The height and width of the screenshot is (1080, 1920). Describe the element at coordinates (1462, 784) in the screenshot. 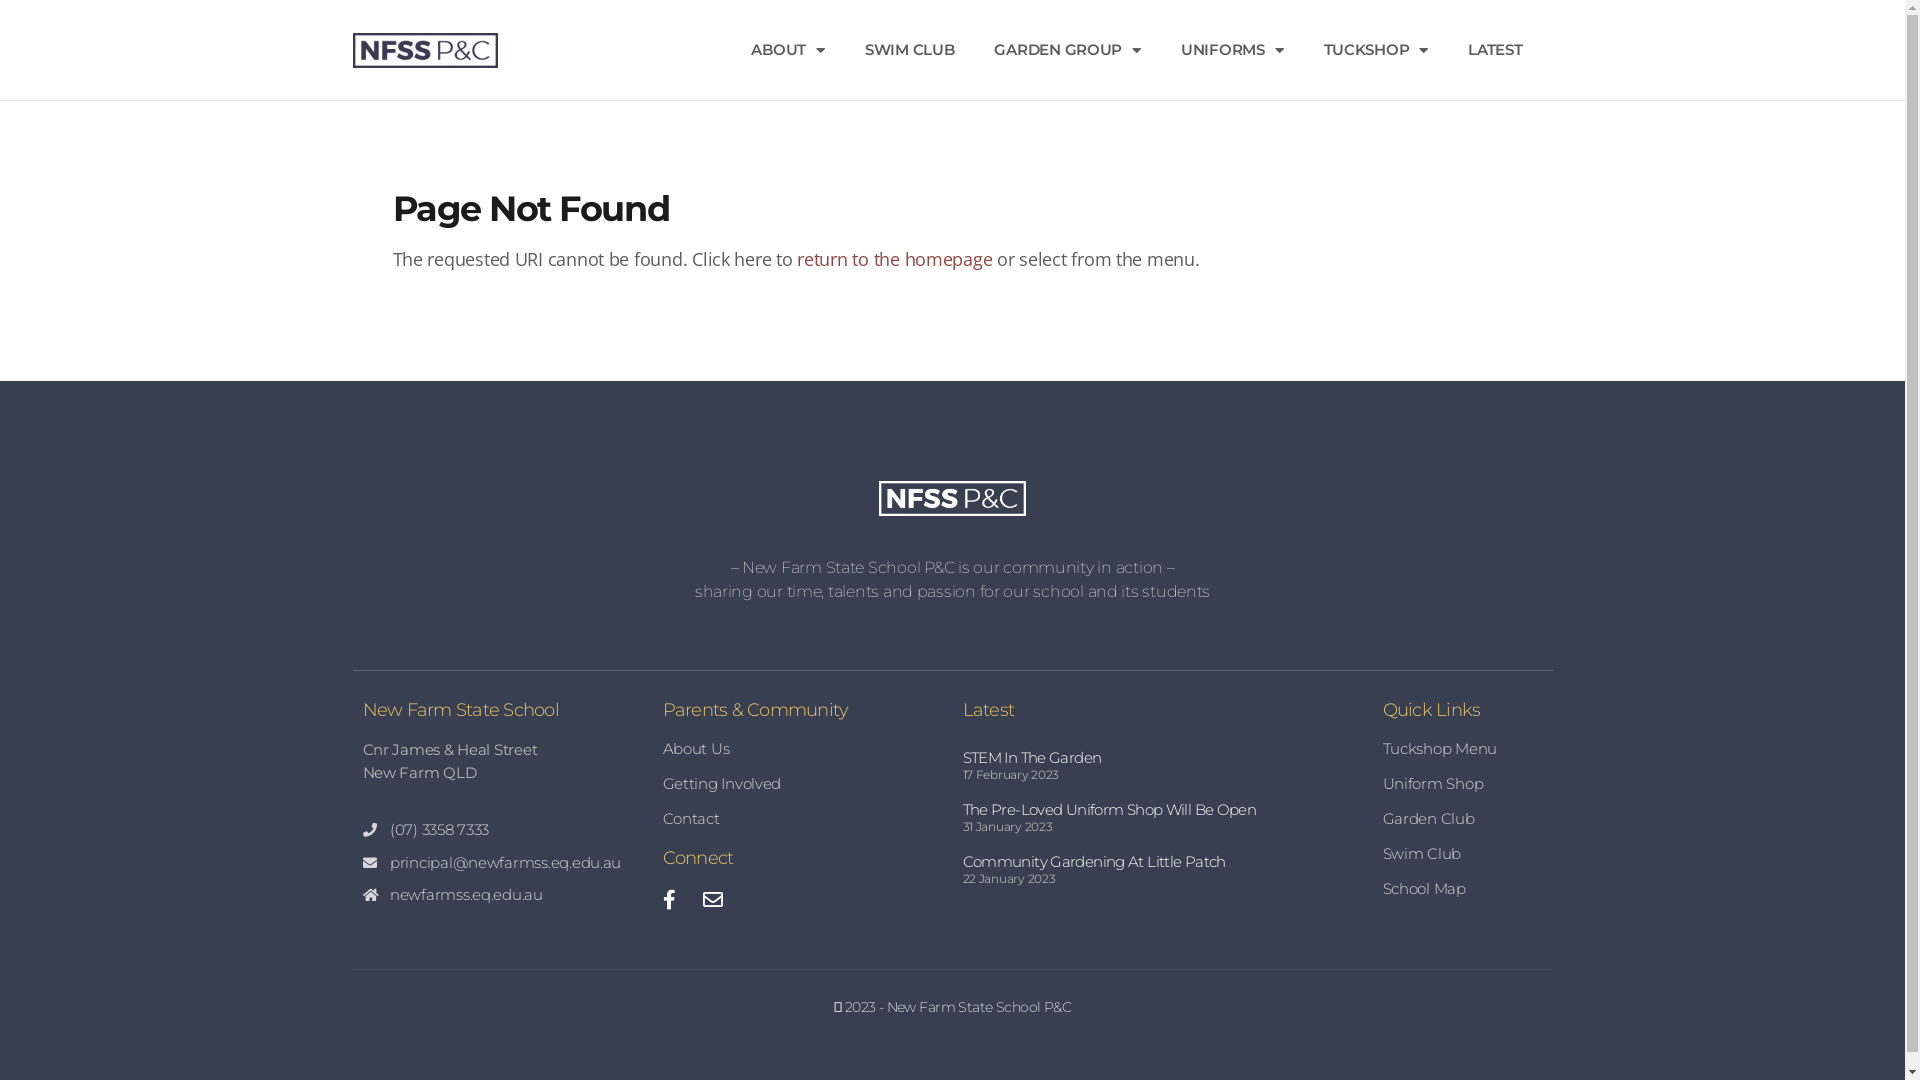

I see `Uniform Shop` at that location.